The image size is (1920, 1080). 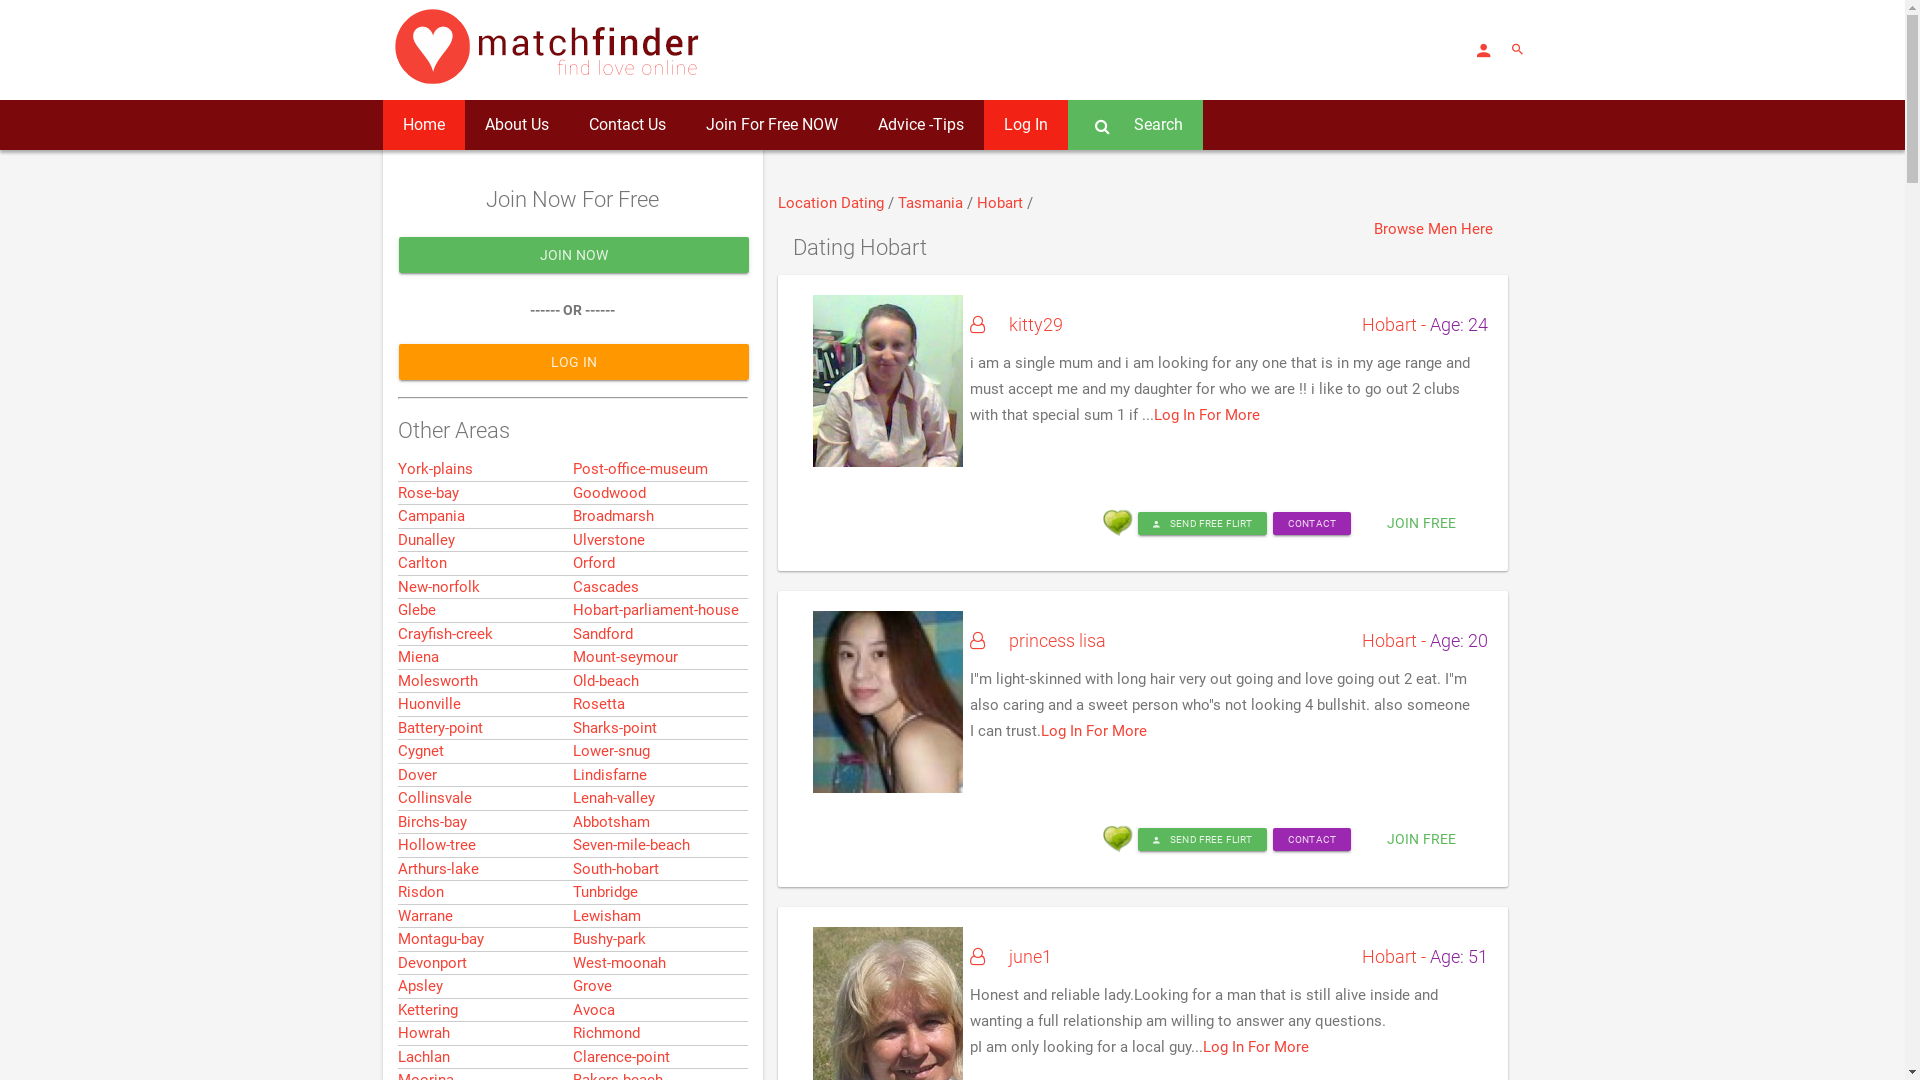 I want to click on Abbotsham, so click(x=610, y=822).